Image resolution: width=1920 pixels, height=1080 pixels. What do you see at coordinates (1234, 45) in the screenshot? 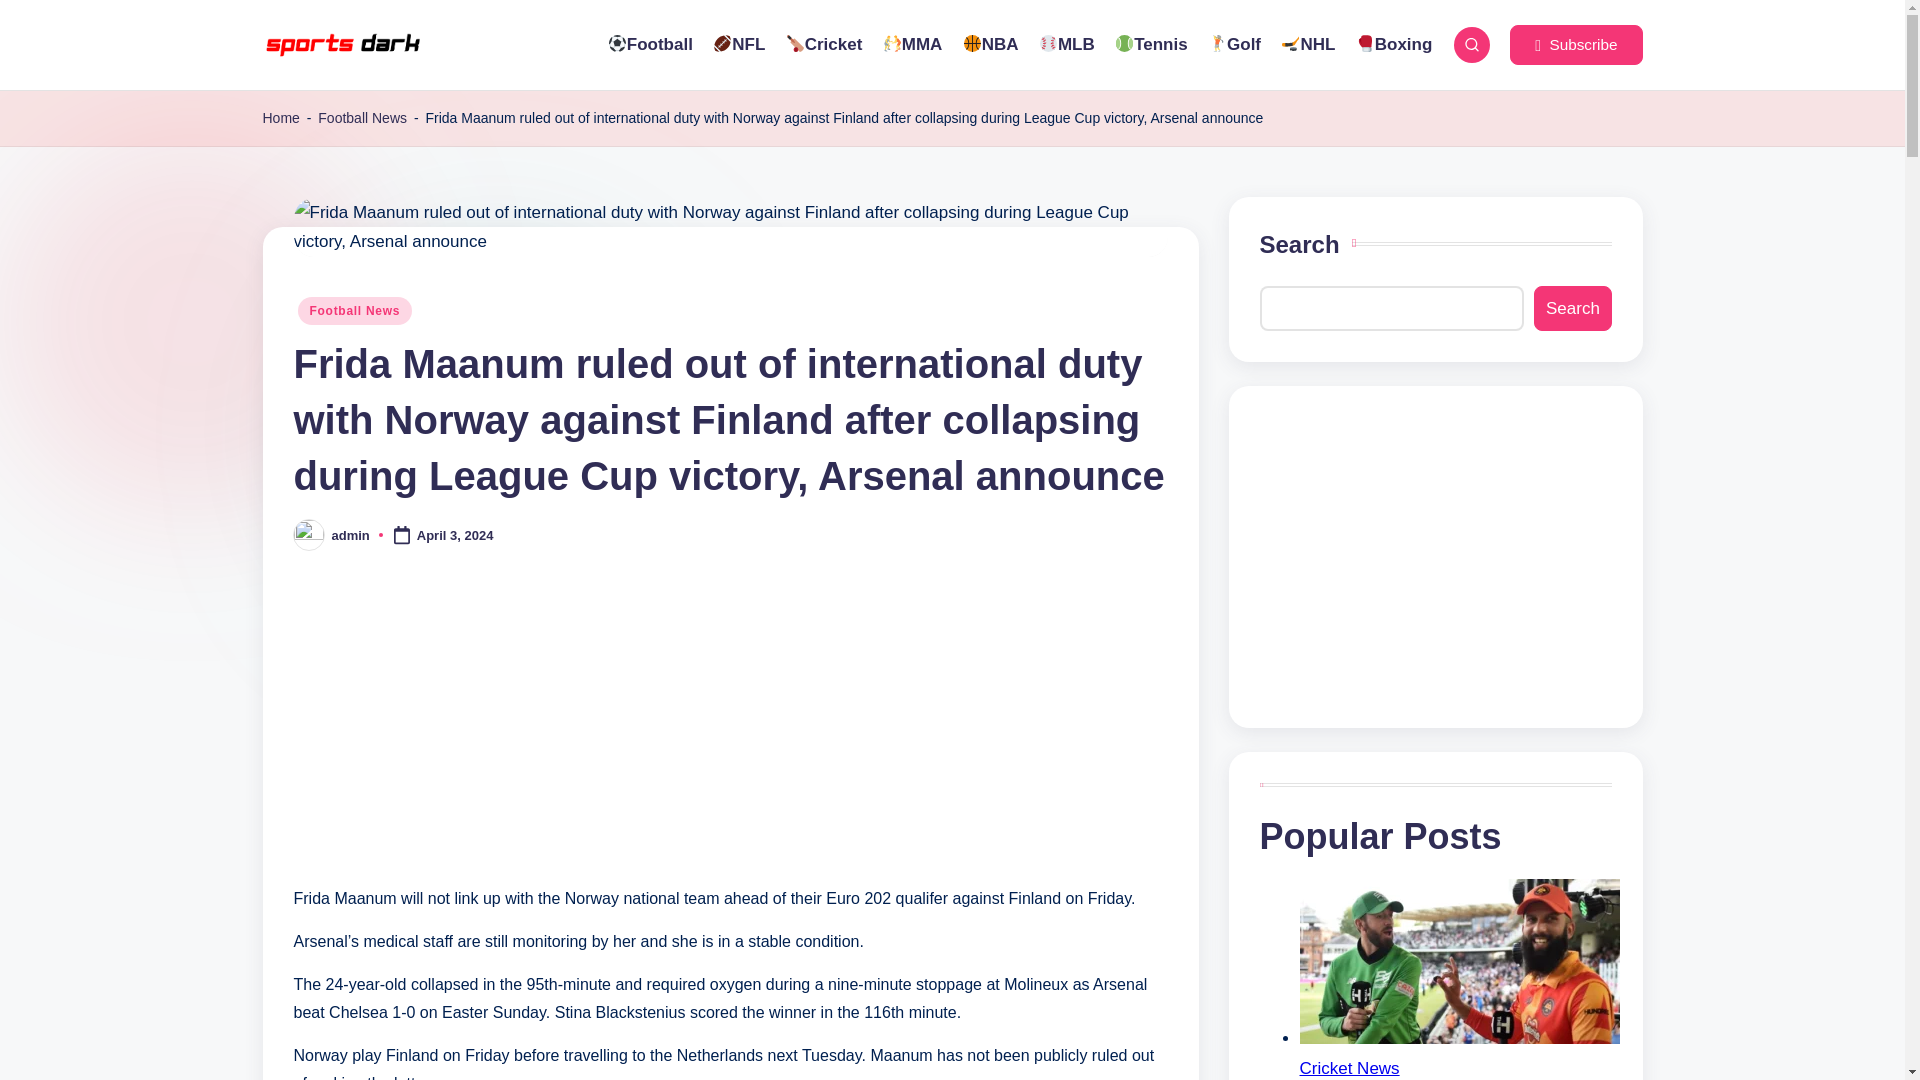
I see `Golf` at bounding box center [1234, 45].